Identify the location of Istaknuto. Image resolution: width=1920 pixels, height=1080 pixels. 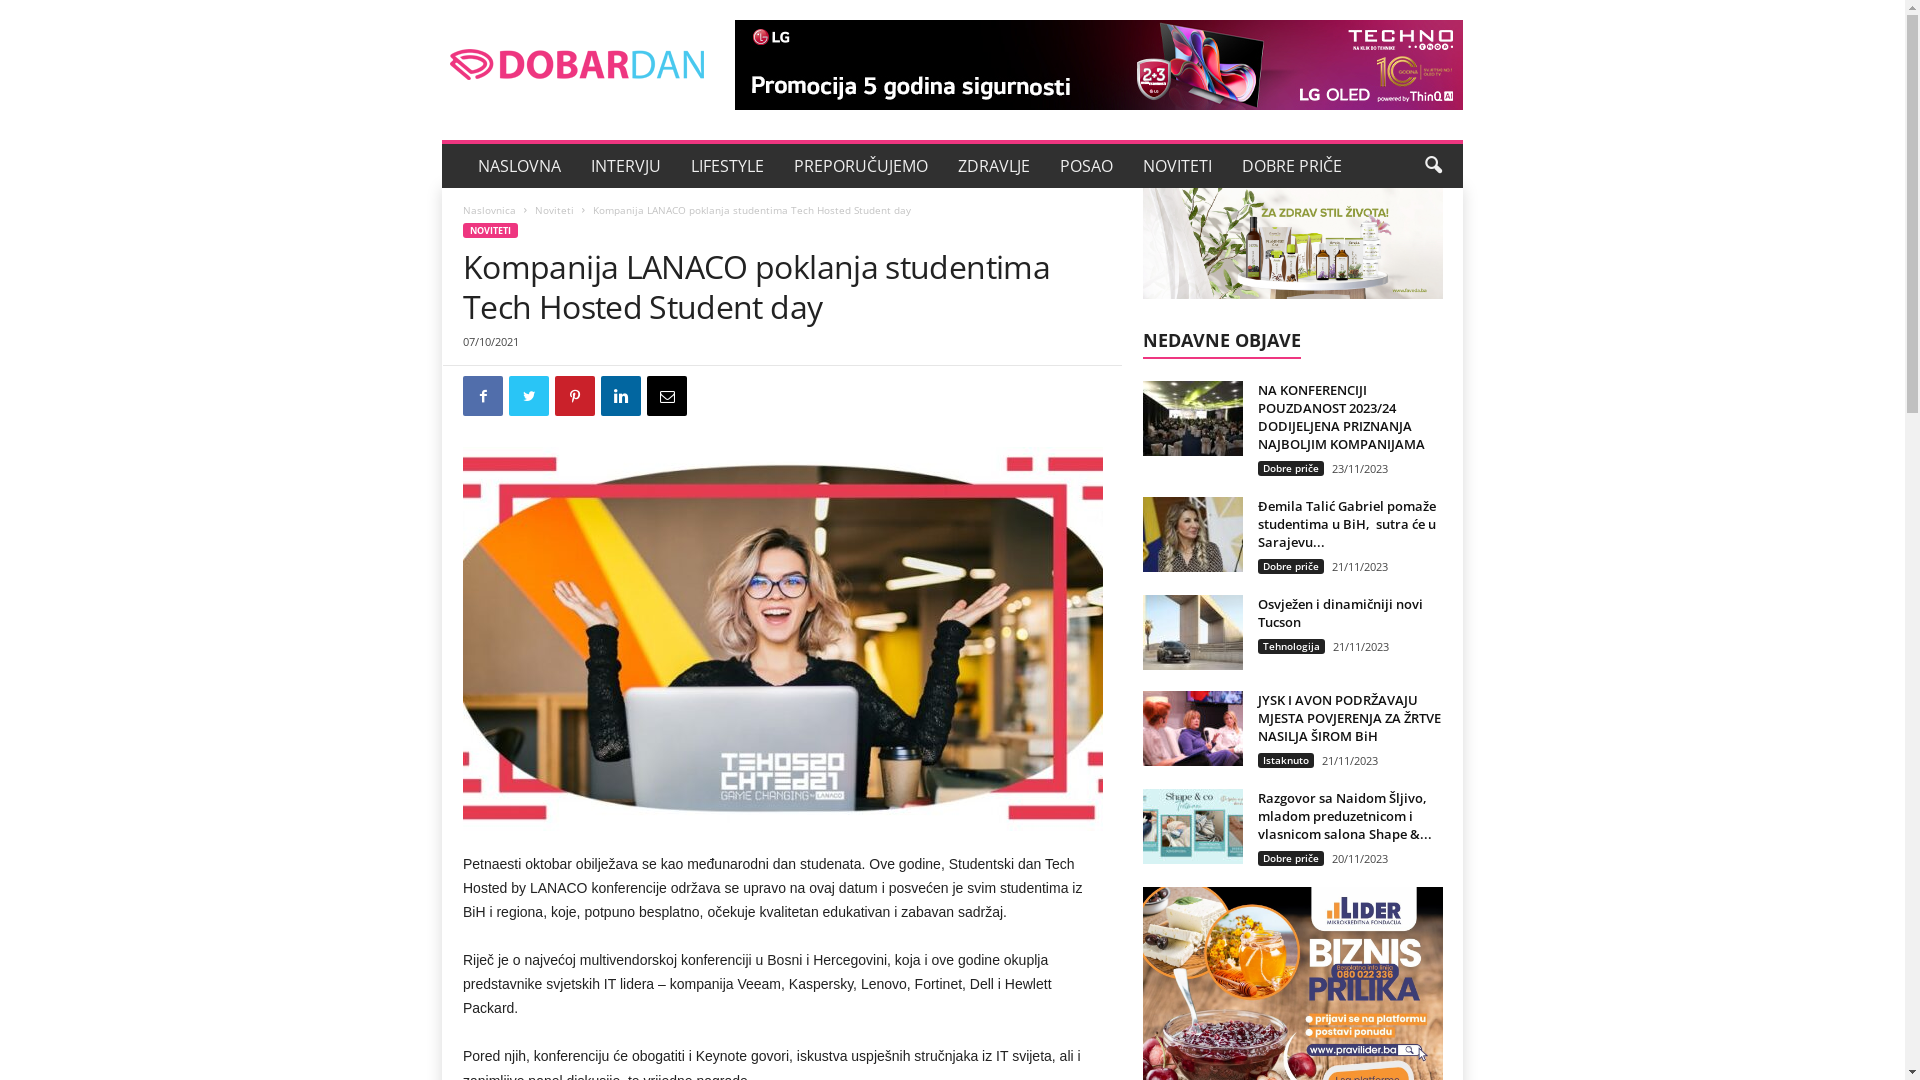
(1286, 760).